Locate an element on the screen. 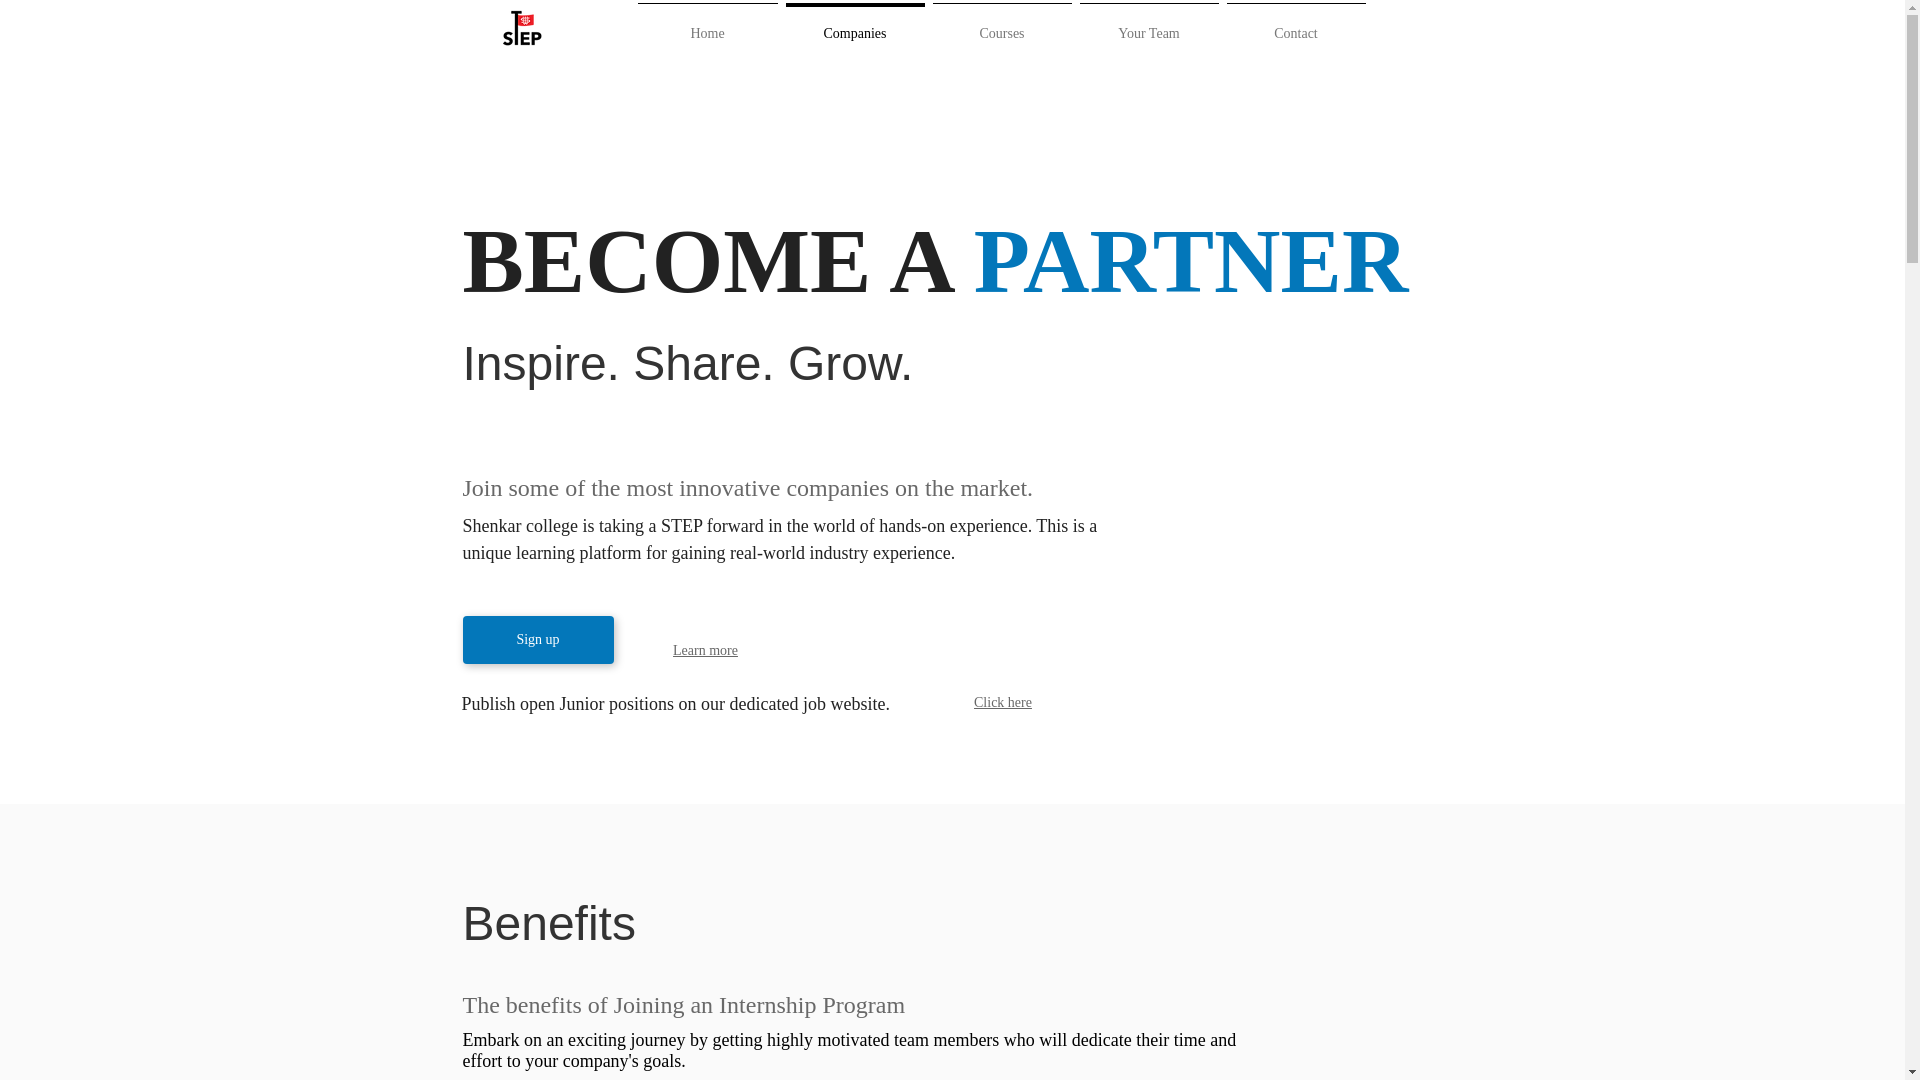  Companies is located at coordinates (855, 24).